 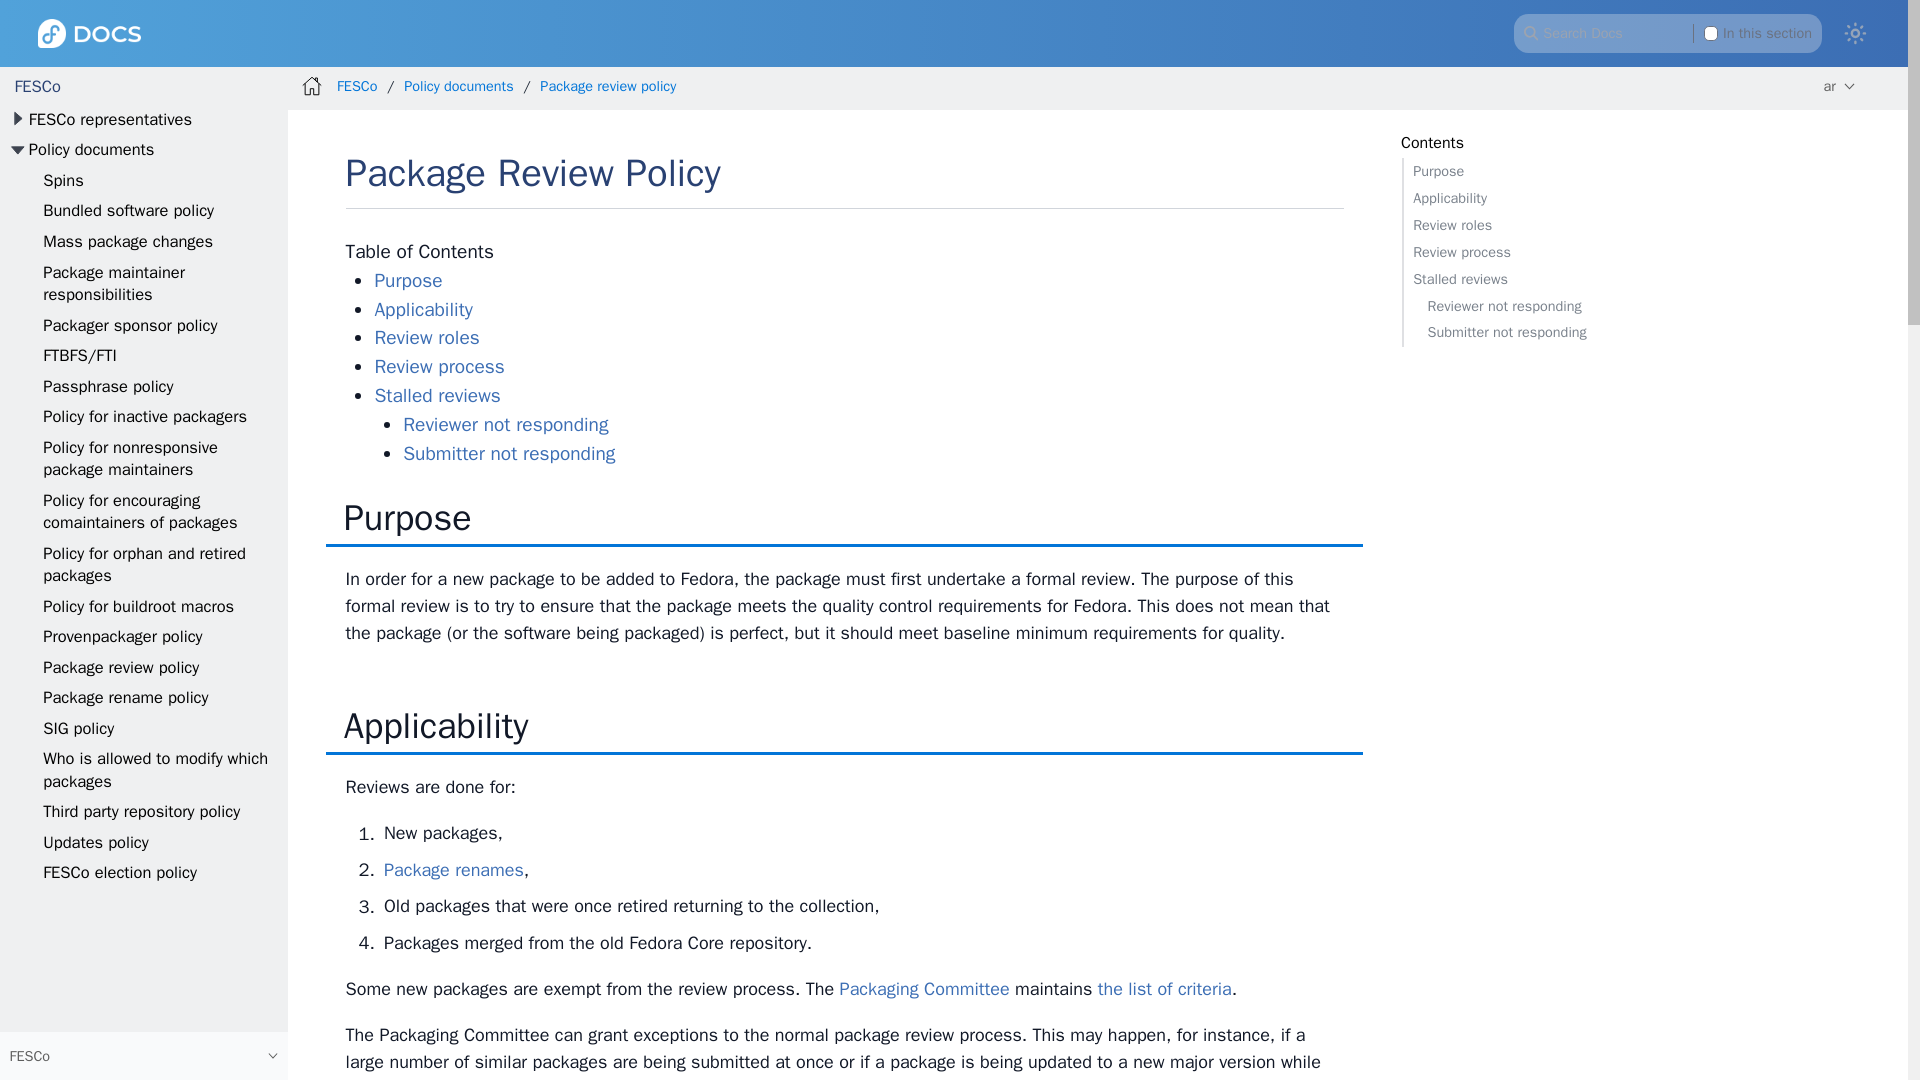 What do you see at coordinates (1711, 32) in the screenshot?
I see `on` at bounding box center [1711, 32].